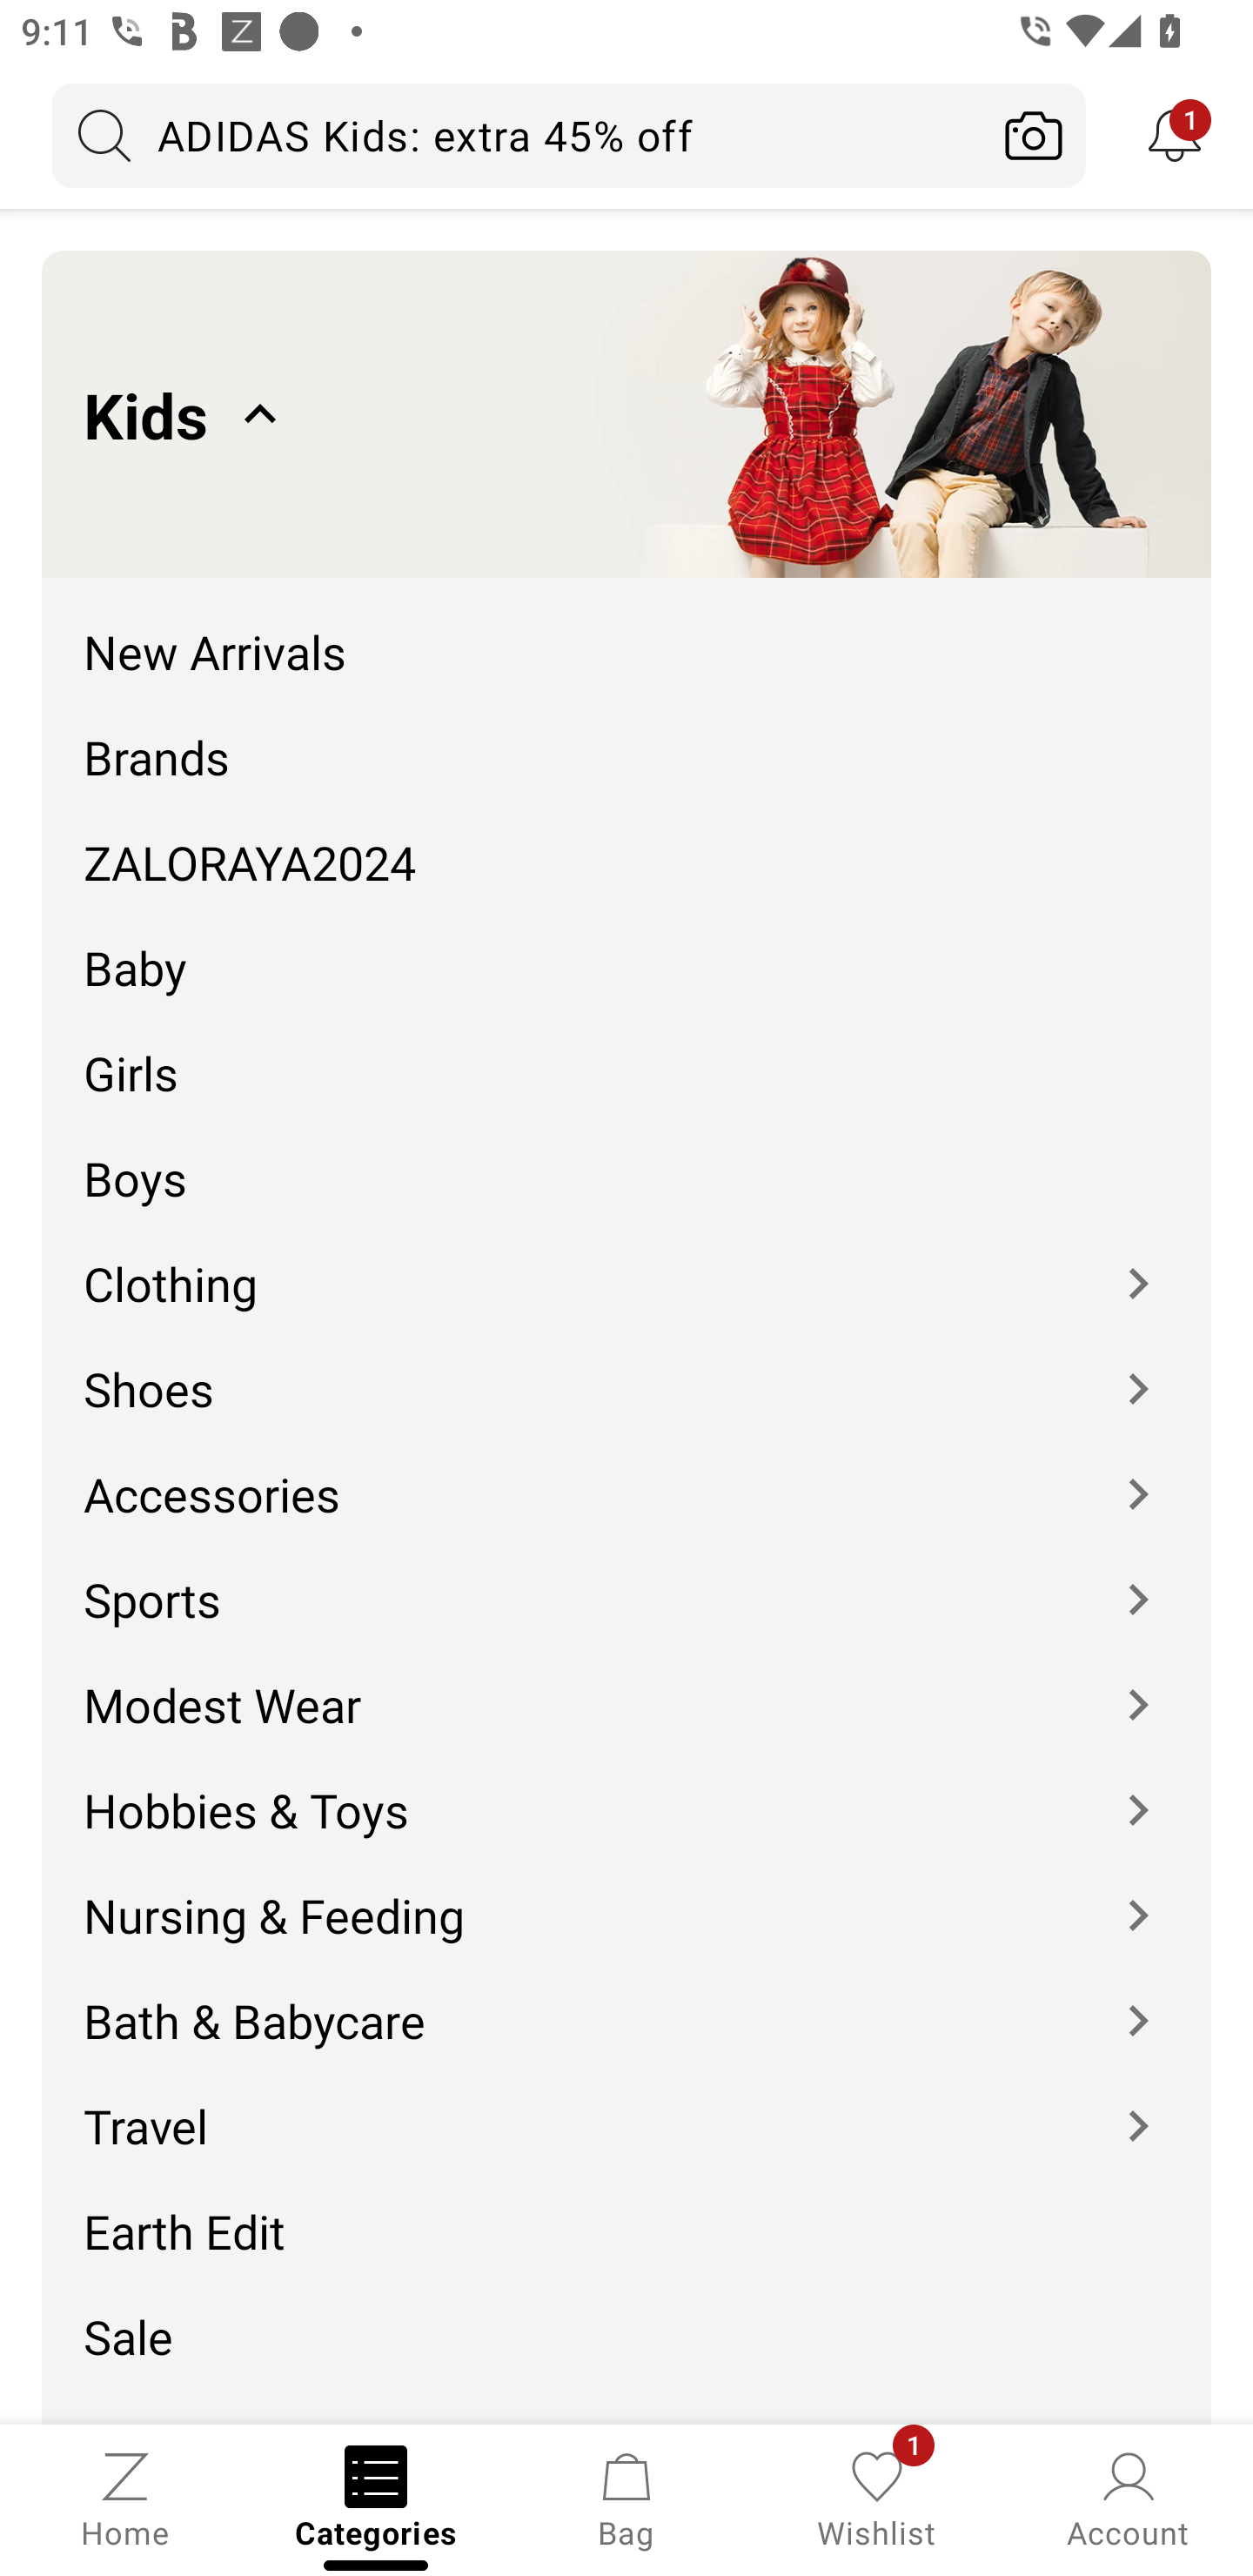 This screenshot has height=2576, width=1253. Describe the element at coordinates (626, 1789) in the screenshot. I see `Hobbies & Toys` at that location.